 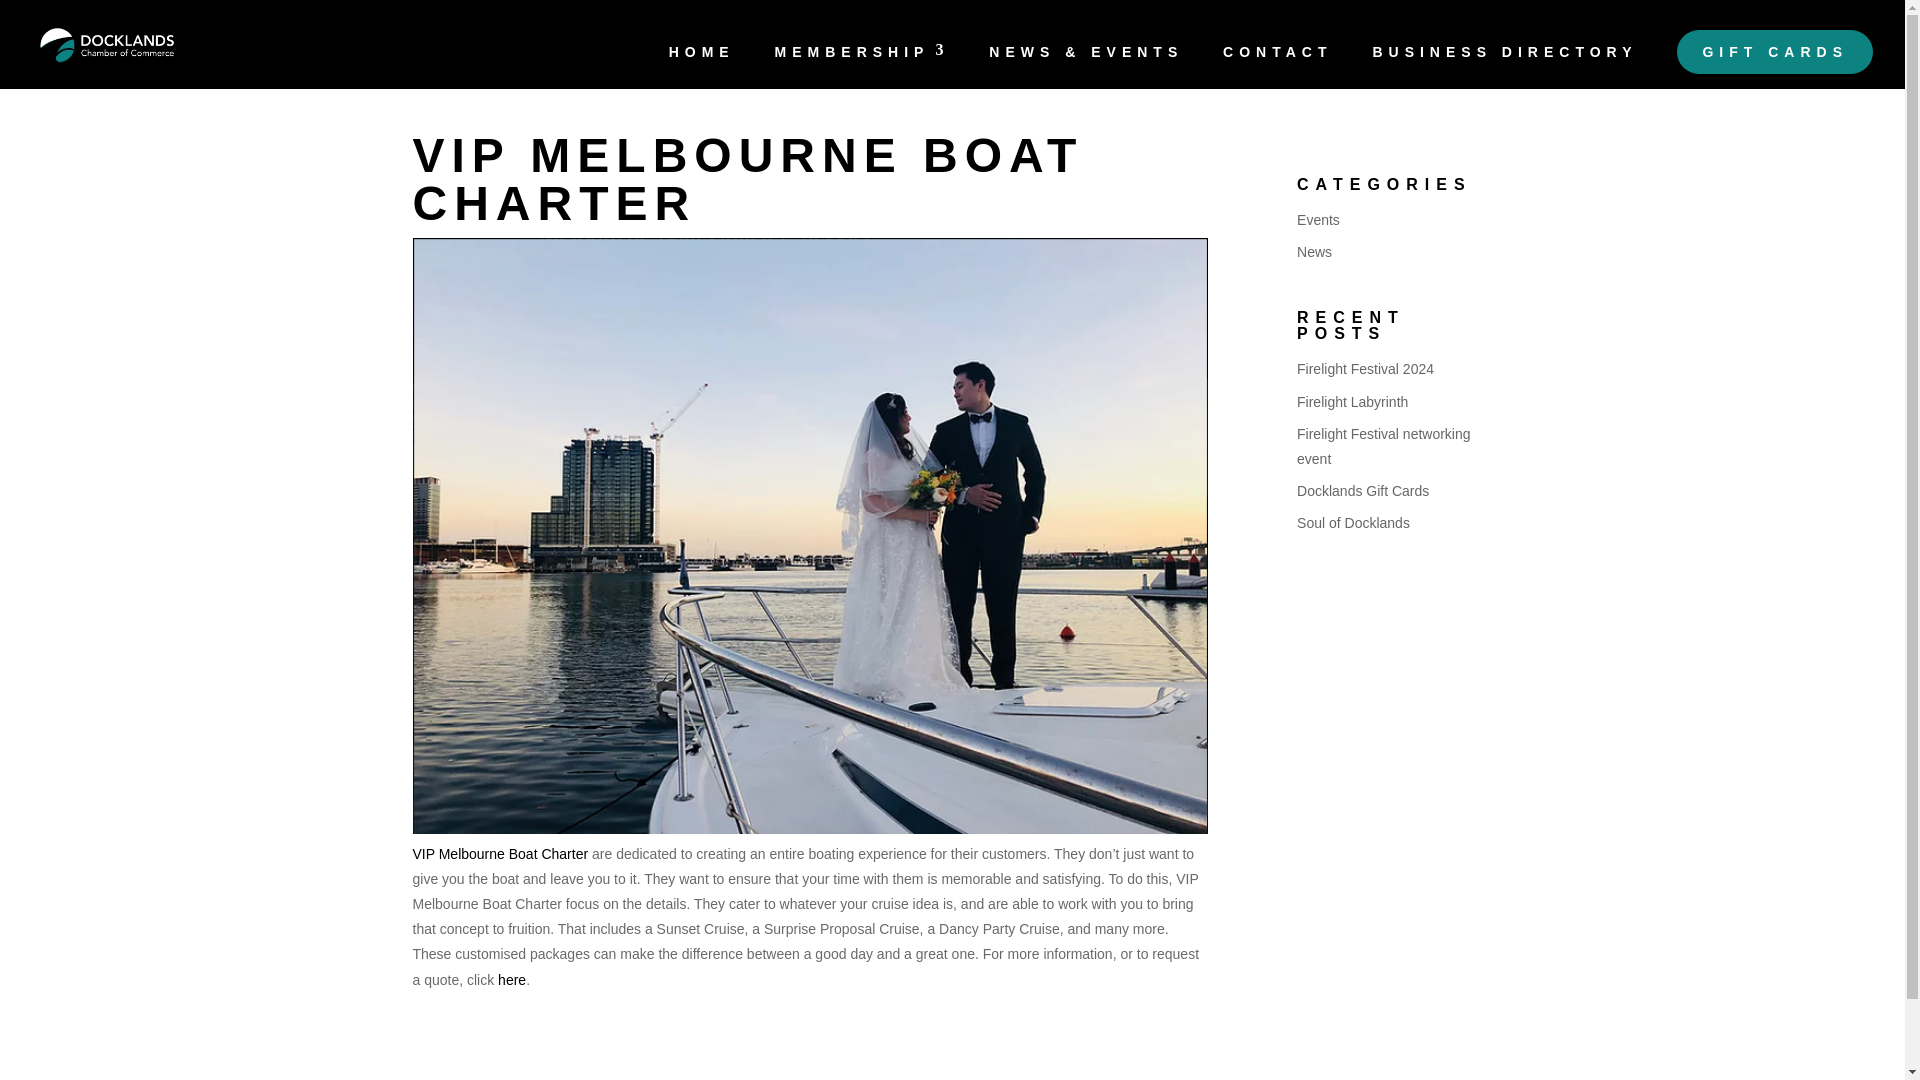 I want to click on BUSINESS DIRECTORY, so click(x=1504, y=66).